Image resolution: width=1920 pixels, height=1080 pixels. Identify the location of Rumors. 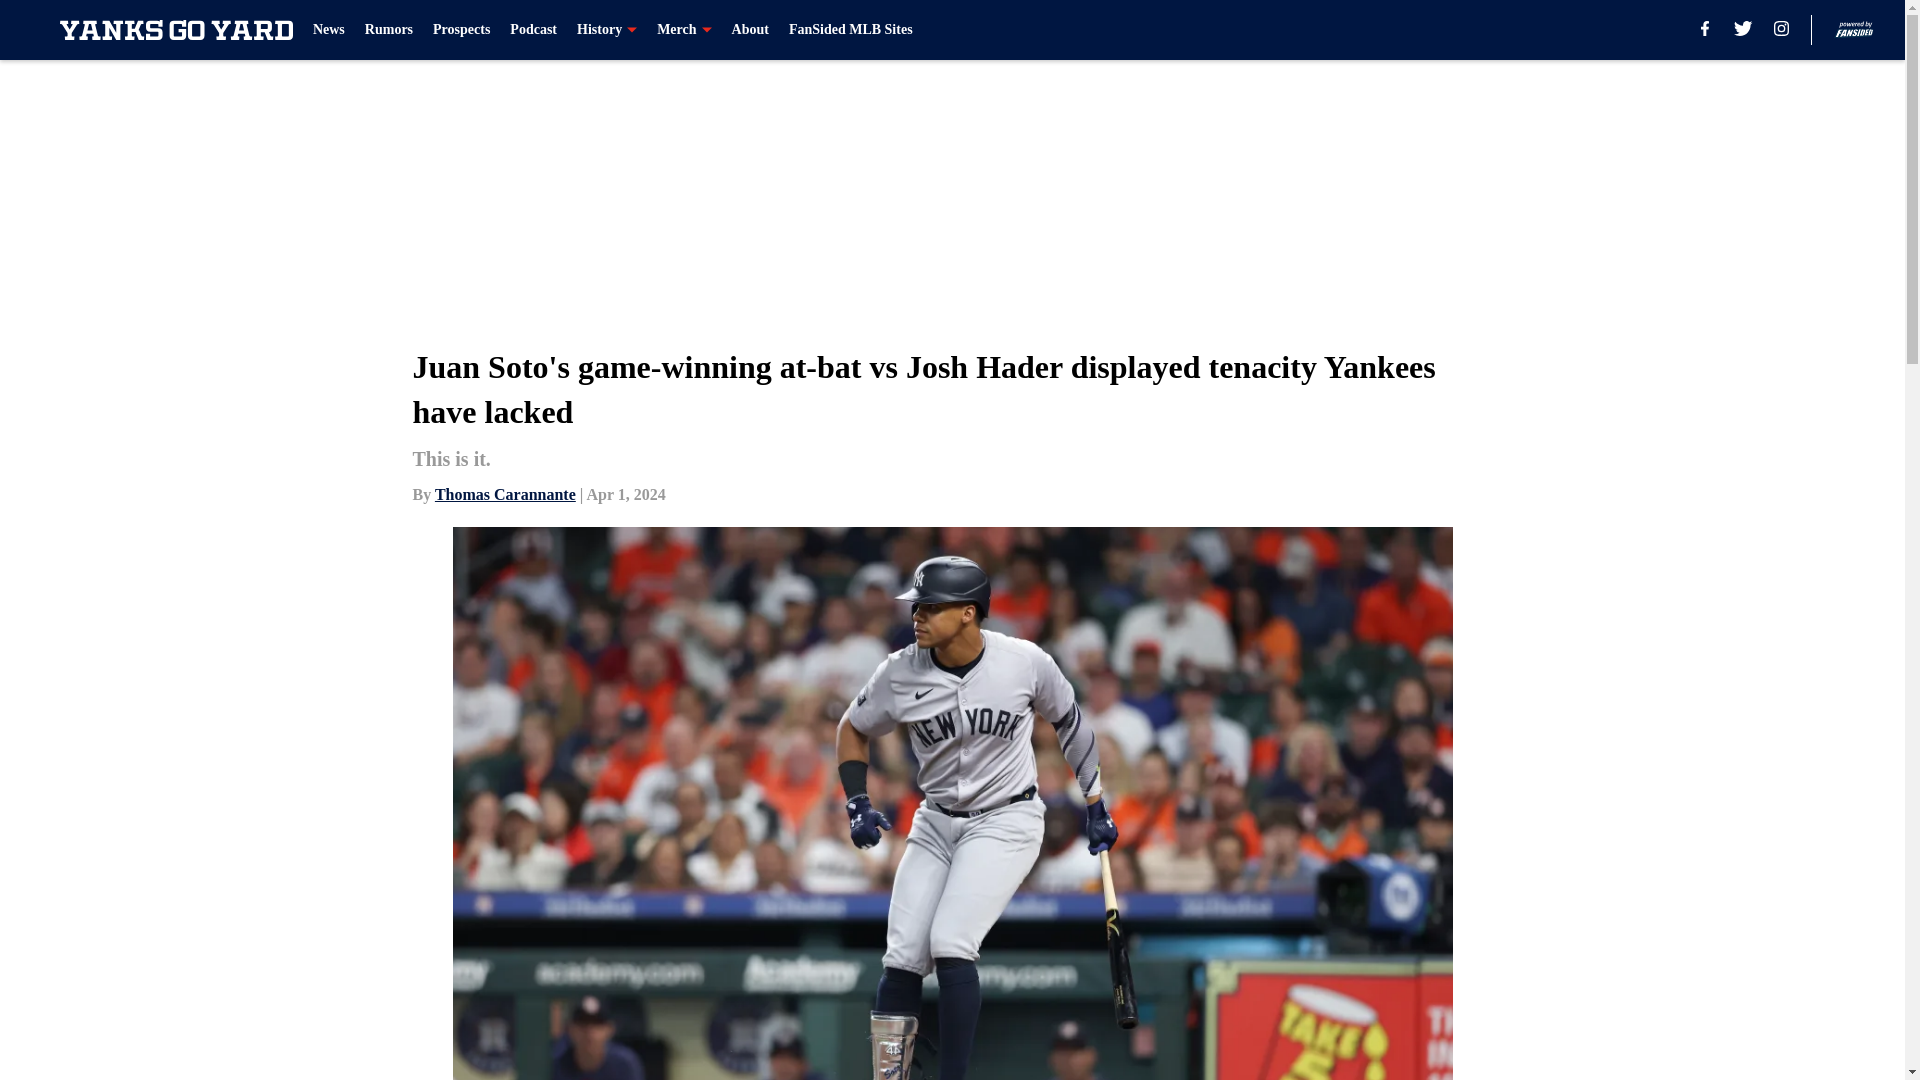
(388, 30).